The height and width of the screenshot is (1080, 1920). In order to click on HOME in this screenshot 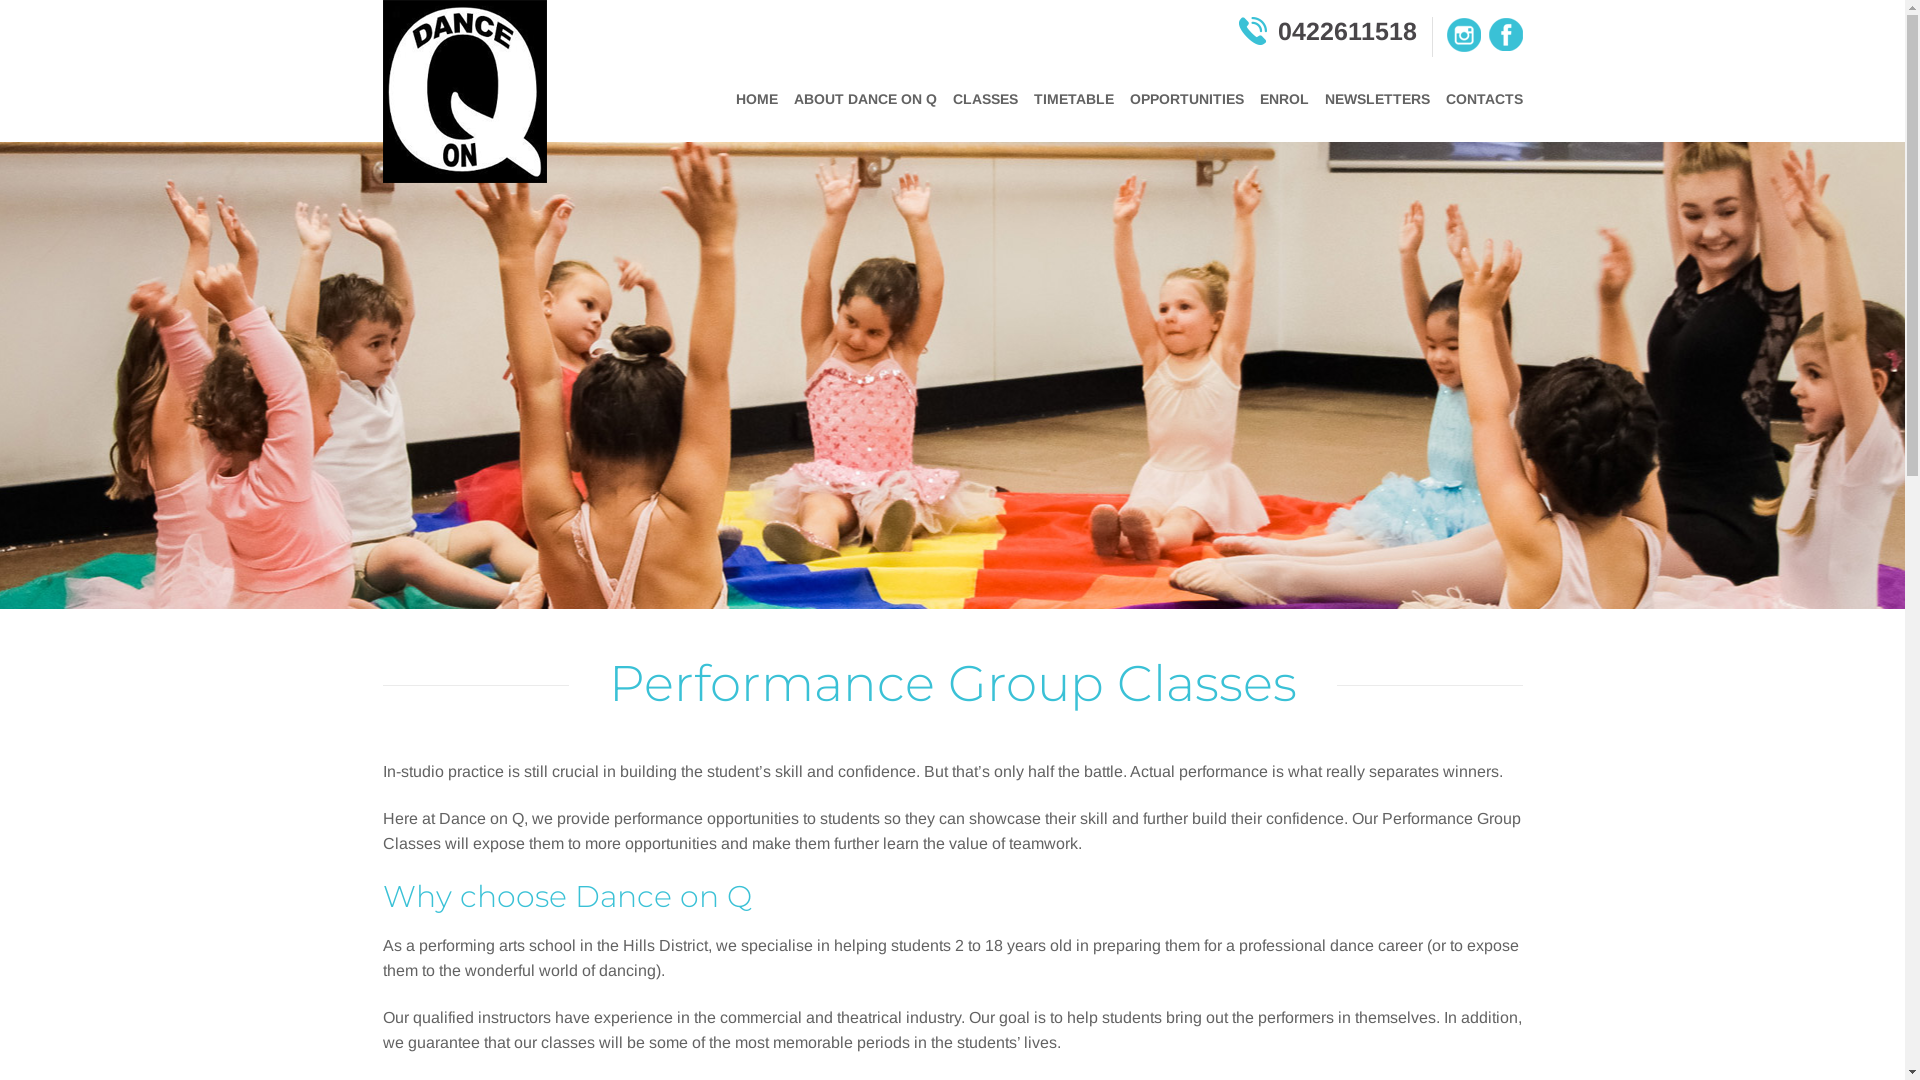, I will do `click(757, 100)`.